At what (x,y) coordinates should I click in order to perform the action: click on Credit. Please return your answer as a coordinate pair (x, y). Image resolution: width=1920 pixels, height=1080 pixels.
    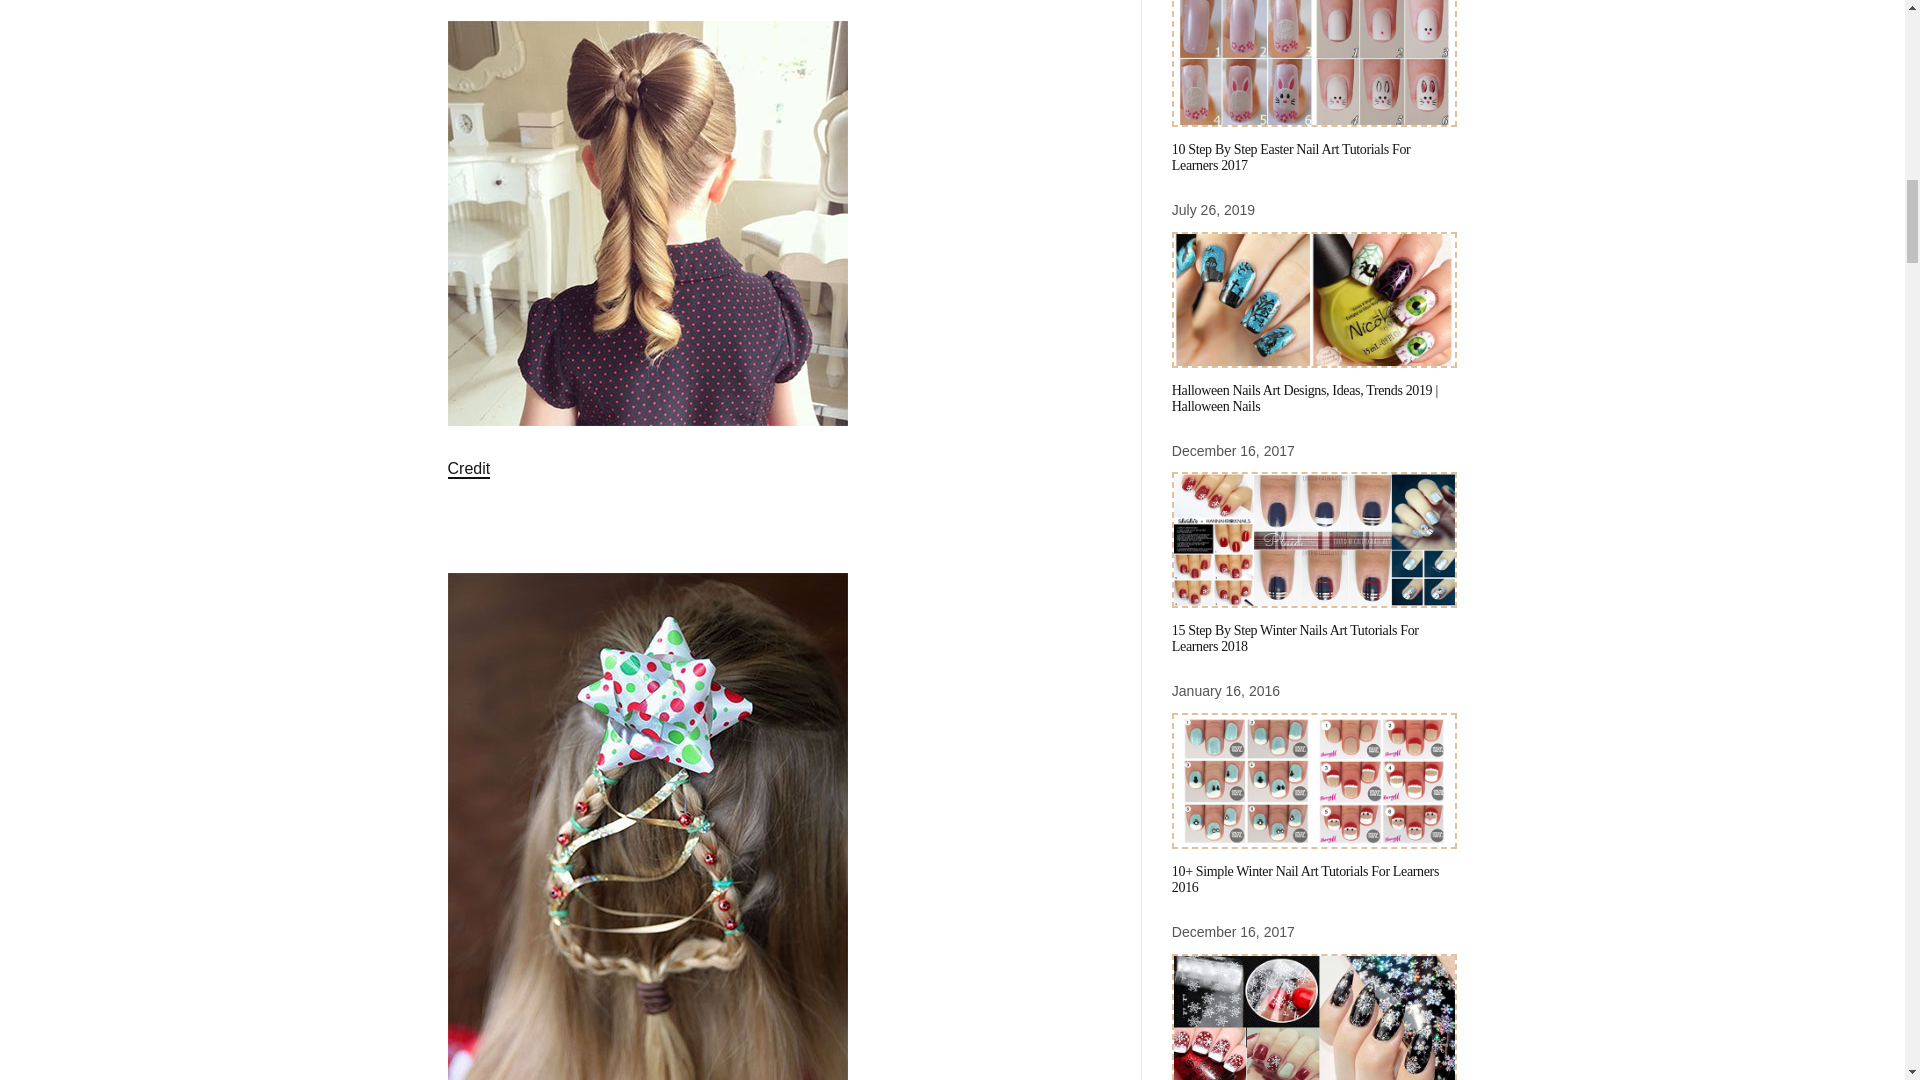
    Looking at the image, I should click on (469, 470).